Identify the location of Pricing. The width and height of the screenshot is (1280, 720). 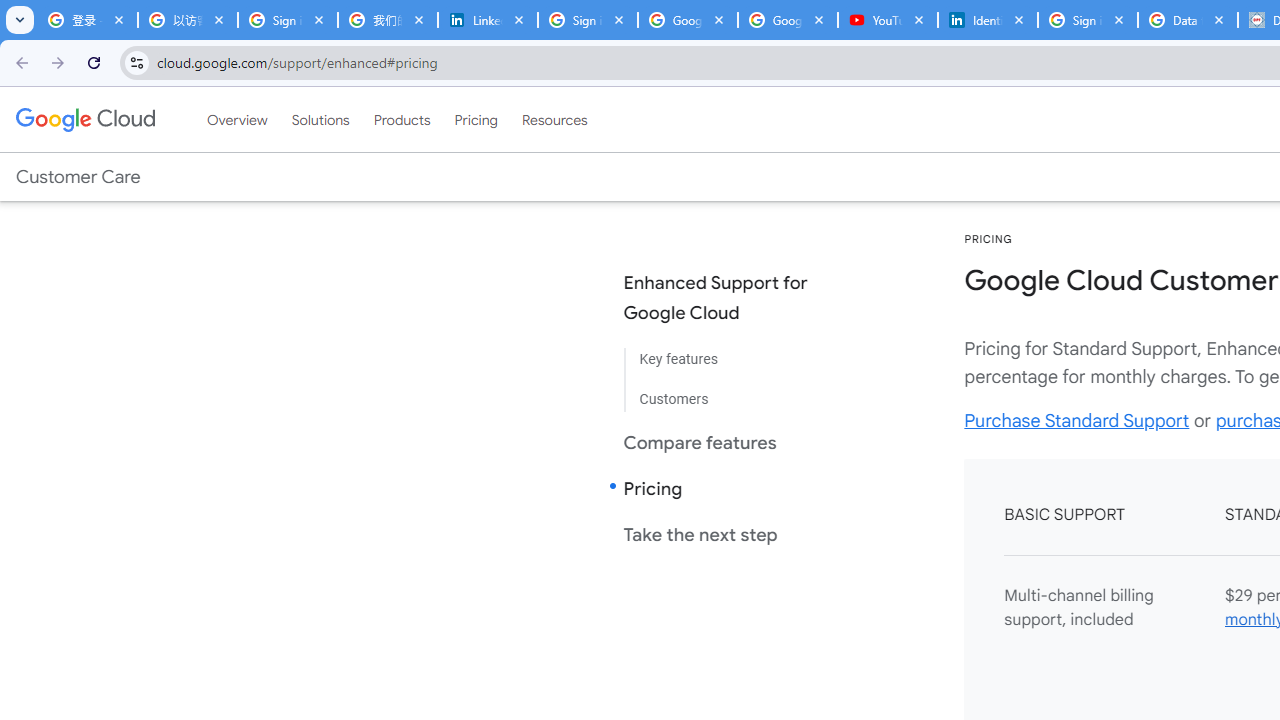
(476, 119).